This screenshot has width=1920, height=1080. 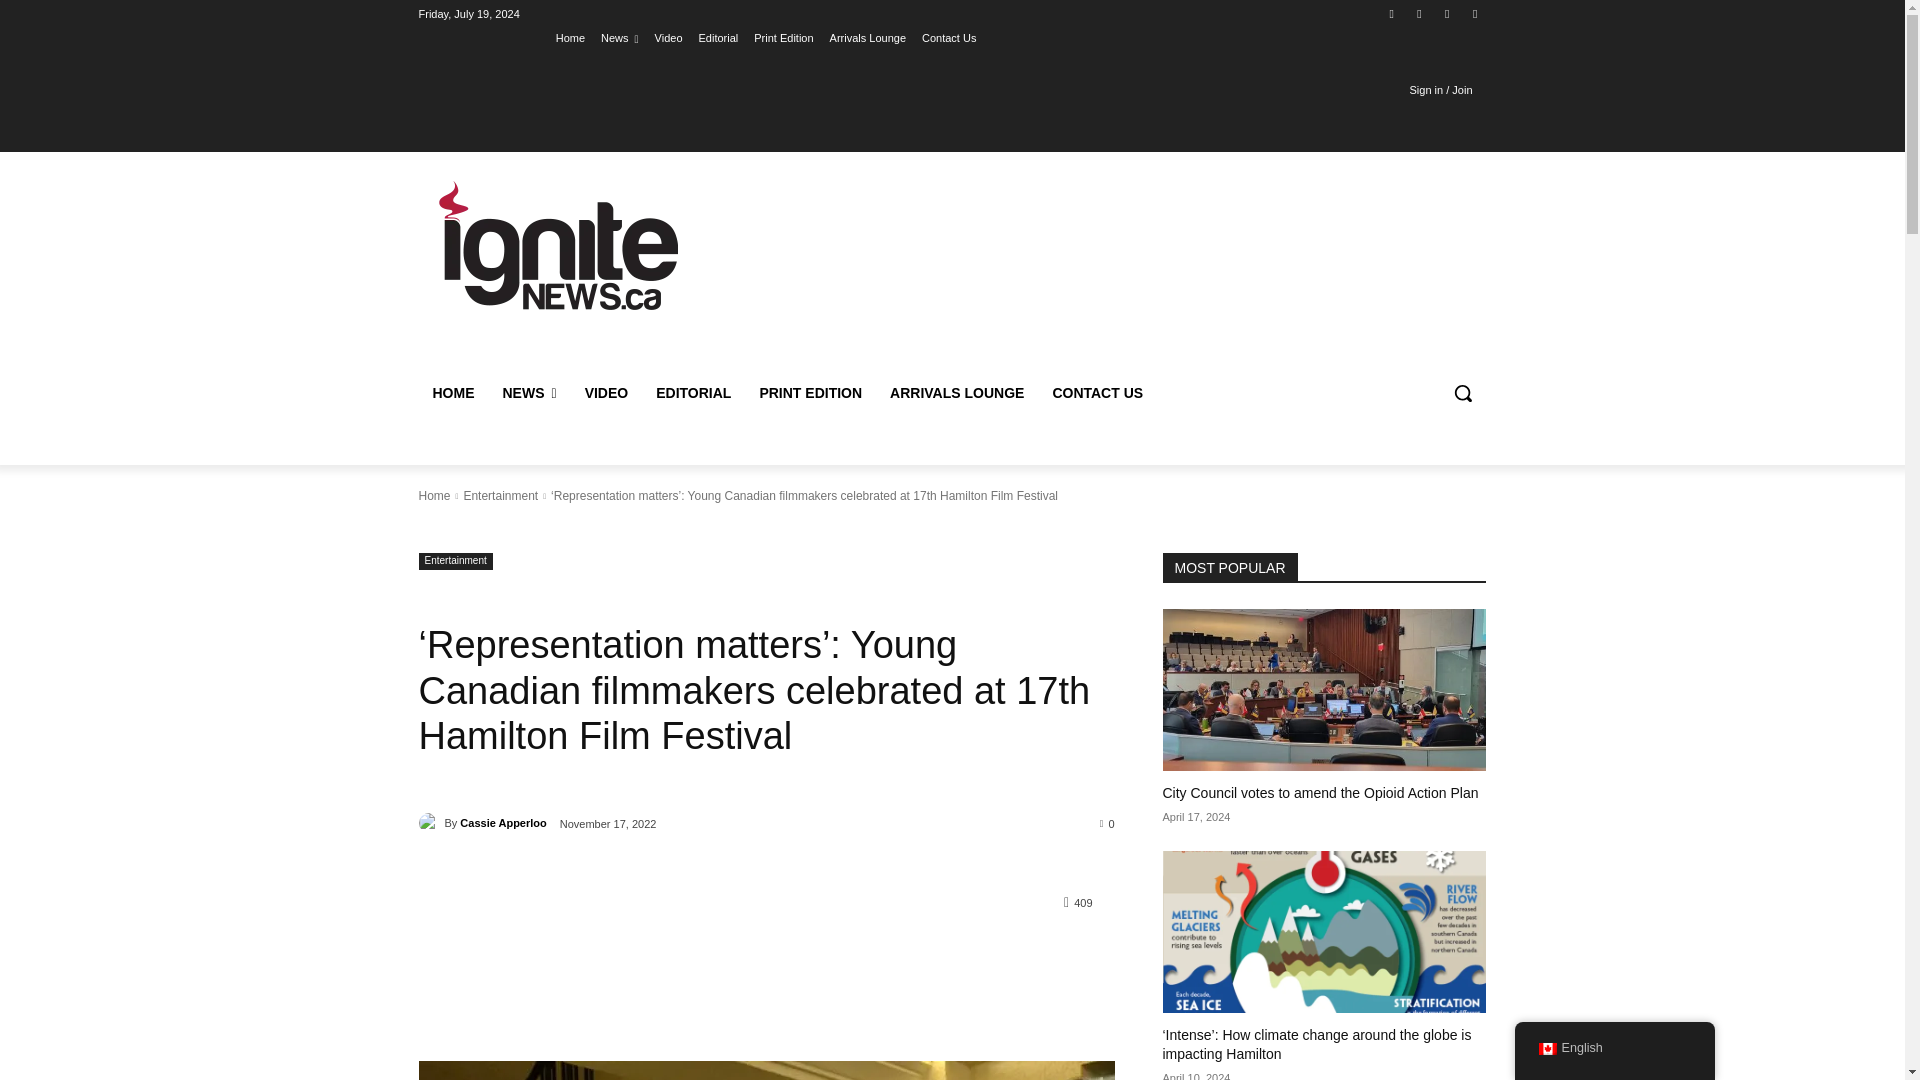 What do you see at coordinates (766, 1070) in the screenshot?
I see `HFF1` at bounding box center [766, 1070].